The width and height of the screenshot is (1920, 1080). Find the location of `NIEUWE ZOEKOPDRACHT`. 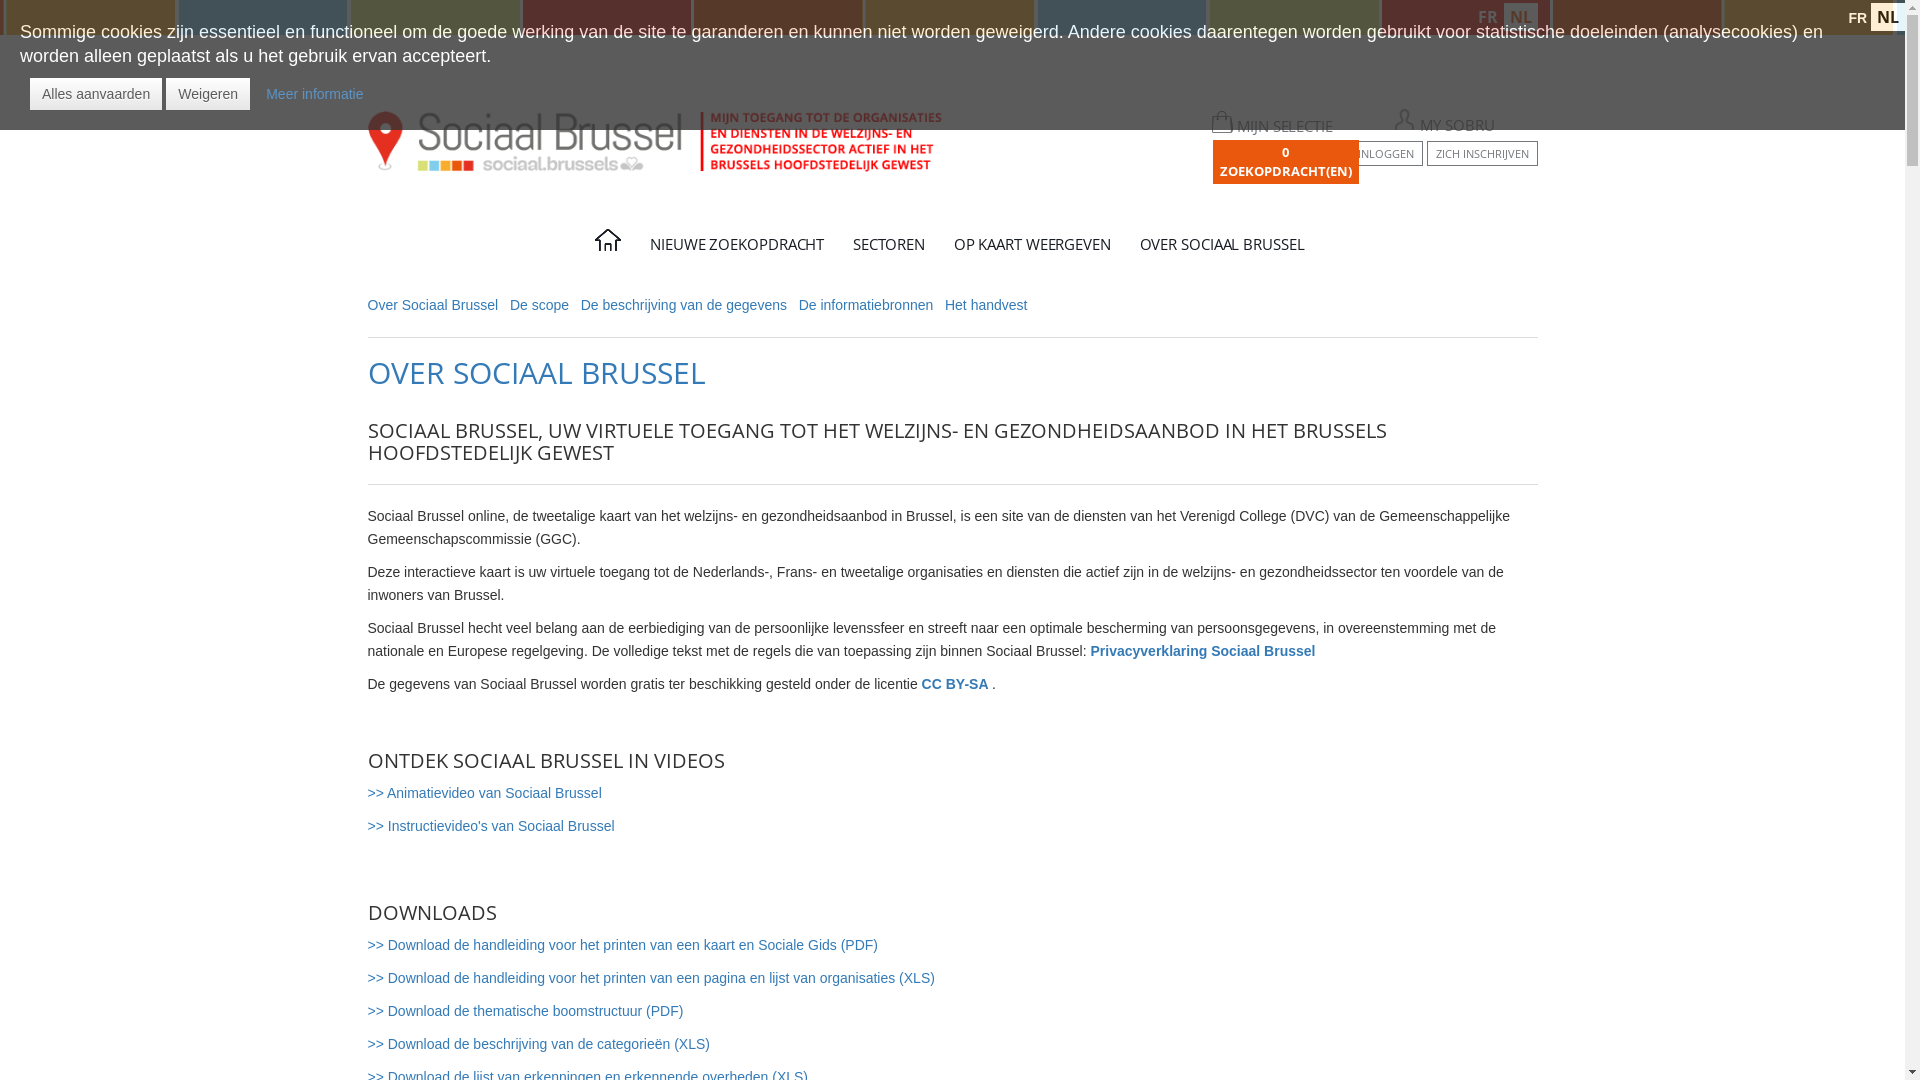

NIEUWE ZOEKOPDRACHT is located at coordinates (740, 250).